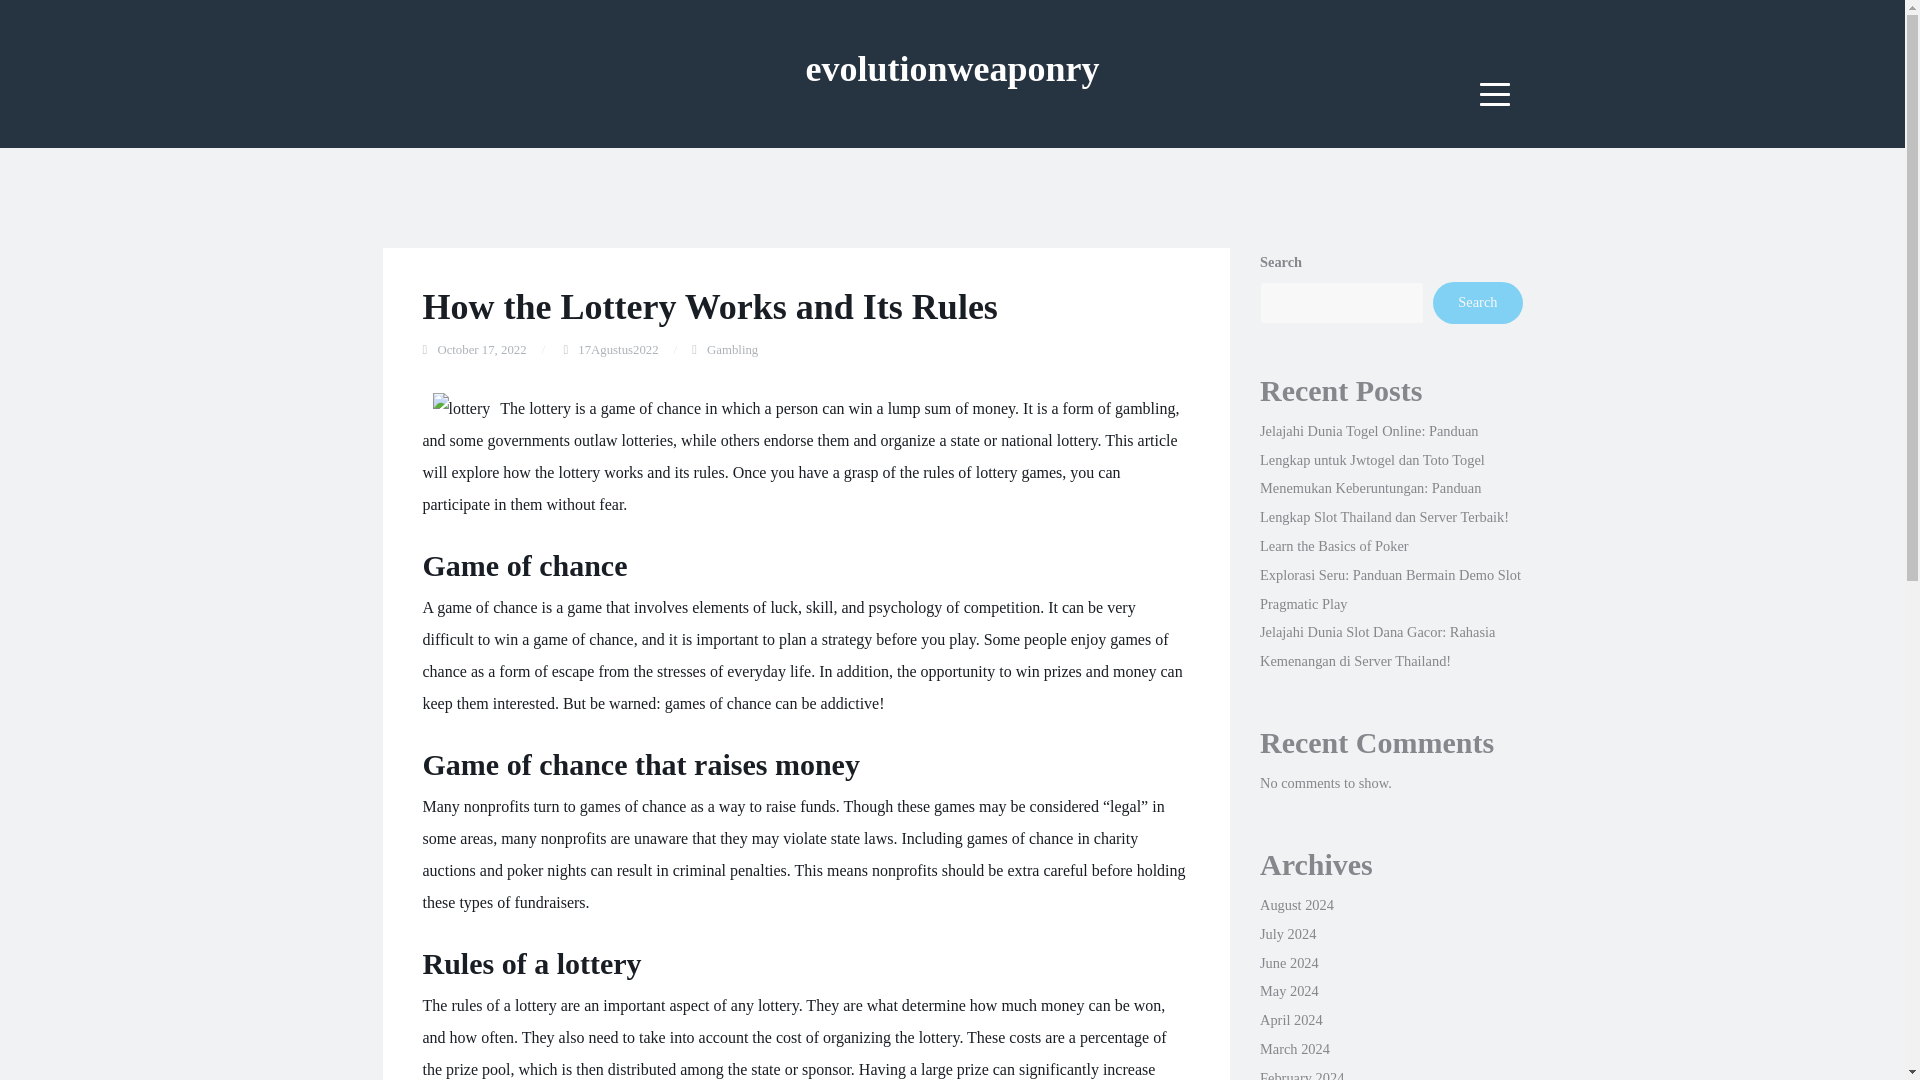 Image resolution: width=1920 pixels, height=1080 pixels. Describe the element at coordinates (618, 350) in the screenshot. I see `17Agustus2022` at that location.